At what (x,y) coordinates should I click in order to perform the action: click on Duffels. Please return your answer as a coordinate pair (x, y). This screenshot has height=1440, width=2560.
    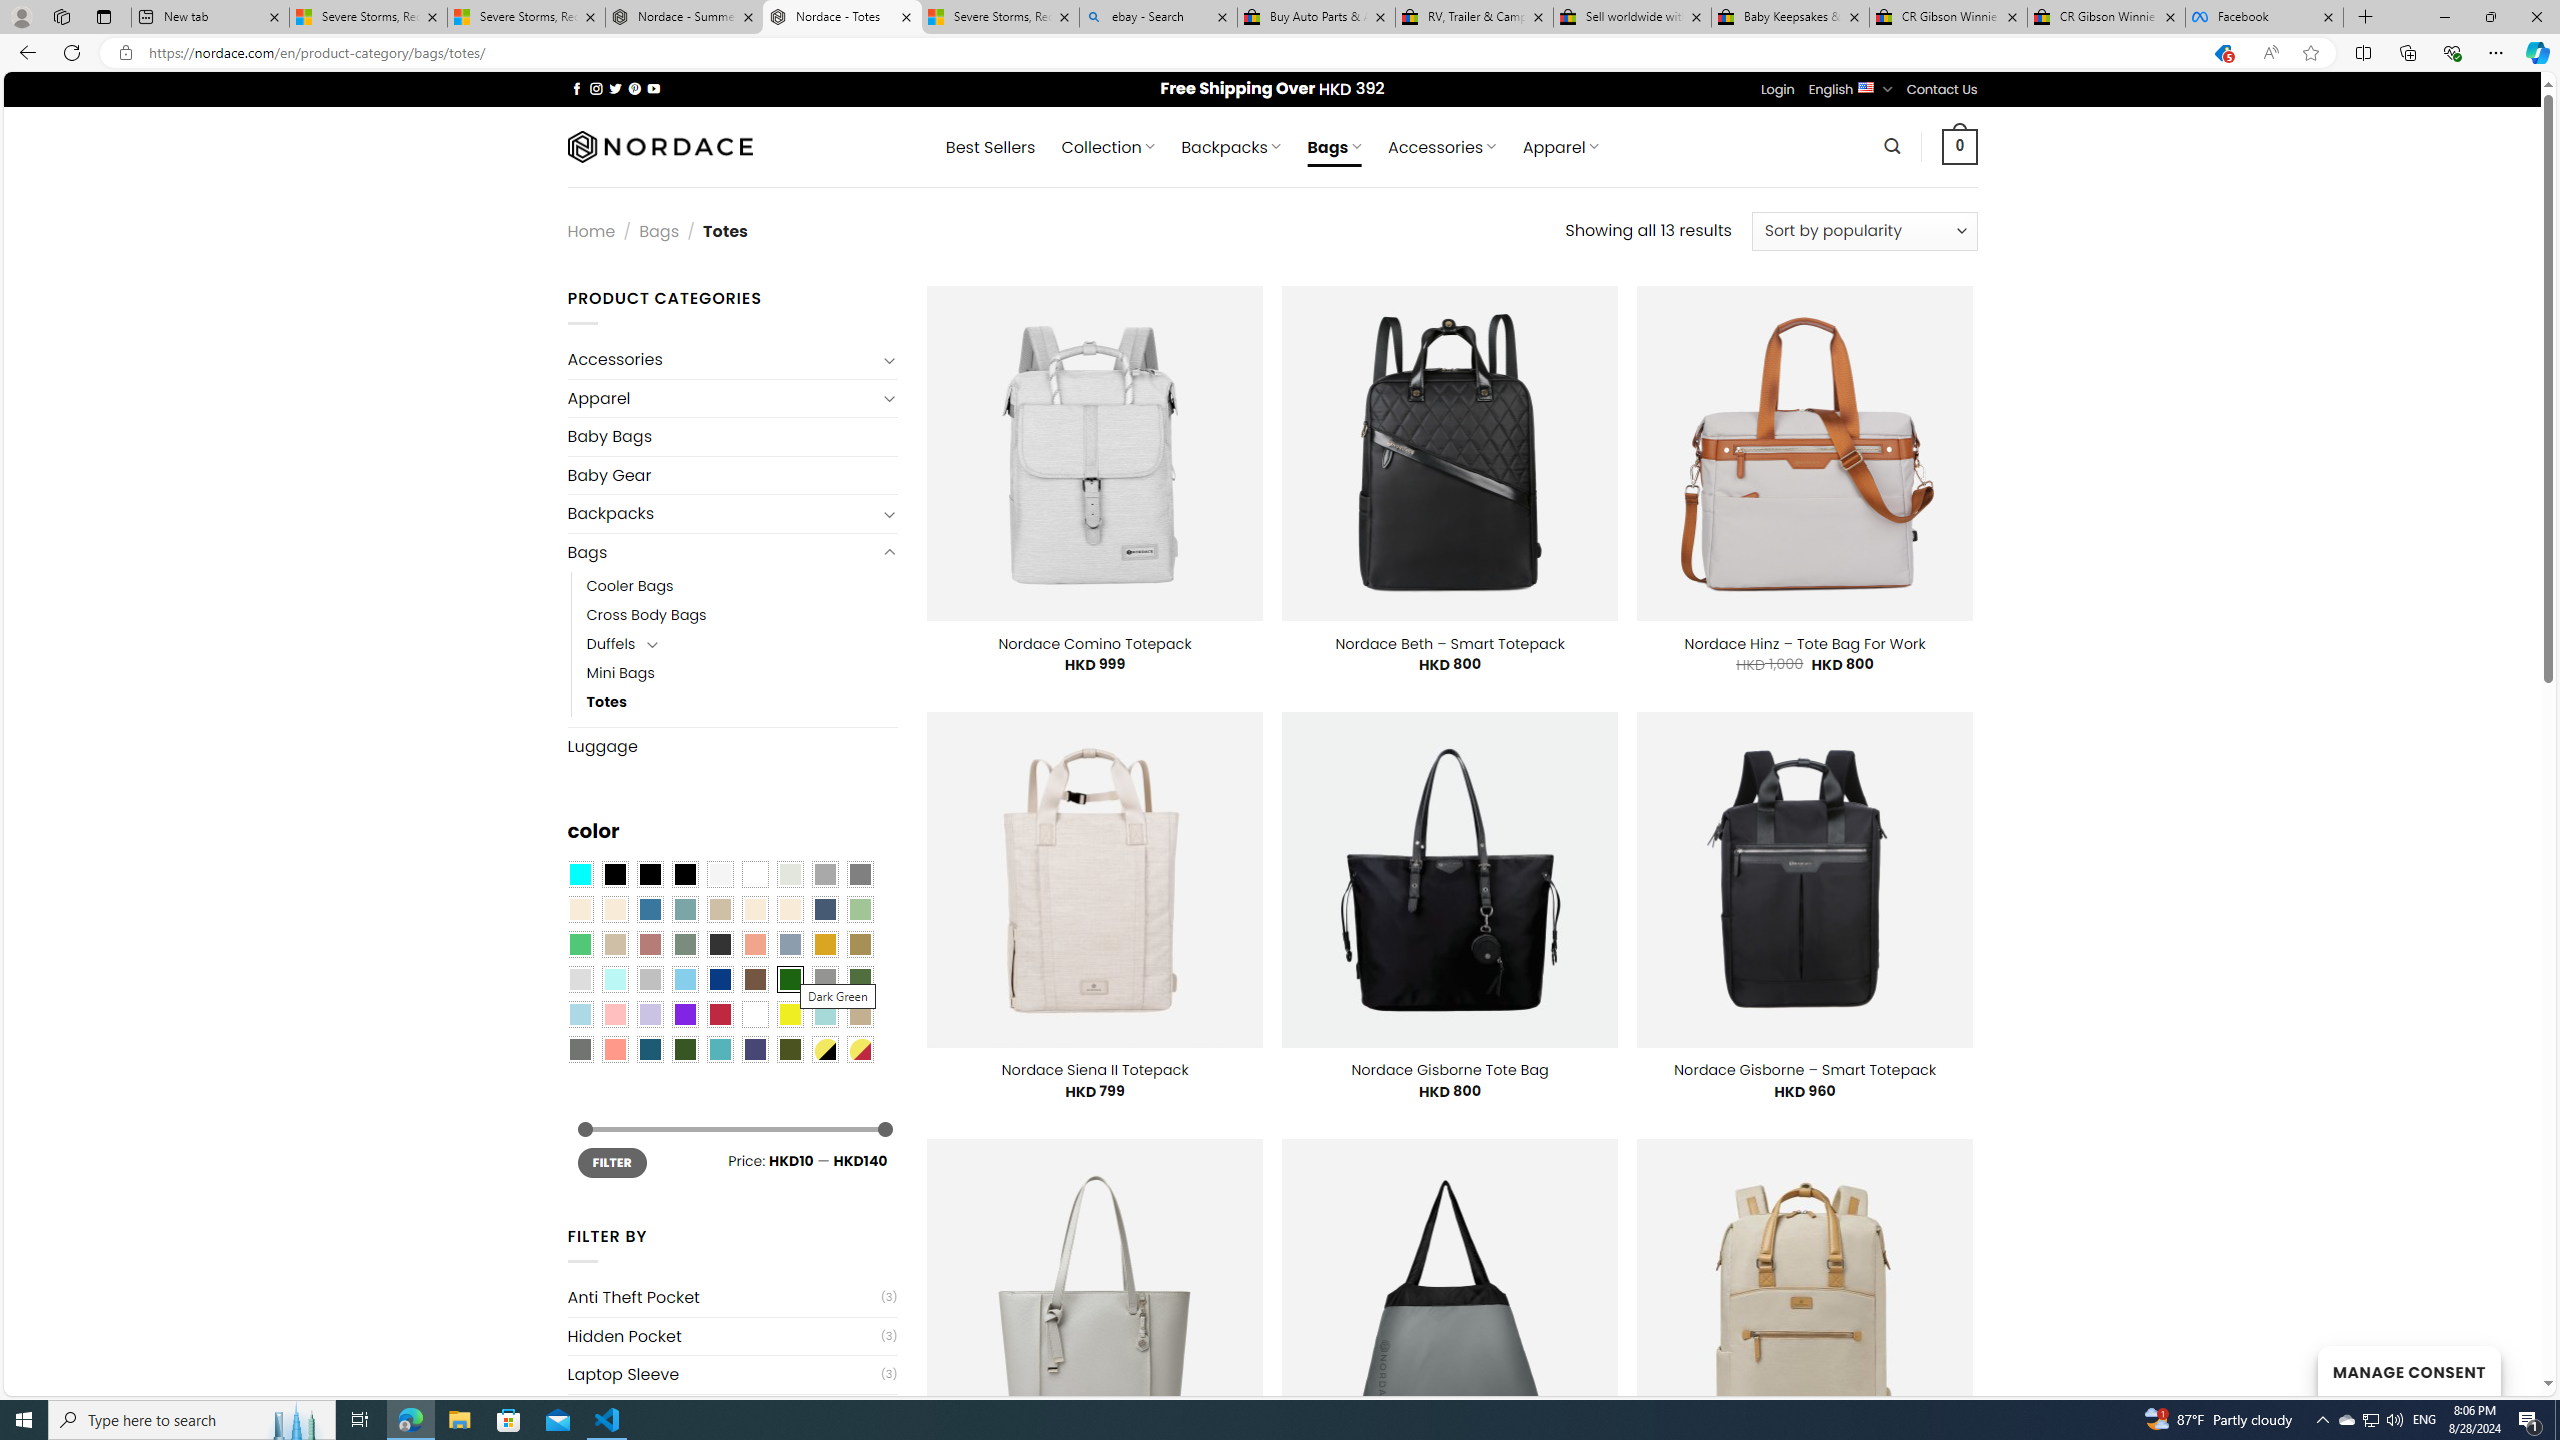
    Looking at the image, I should click on (610, 644).